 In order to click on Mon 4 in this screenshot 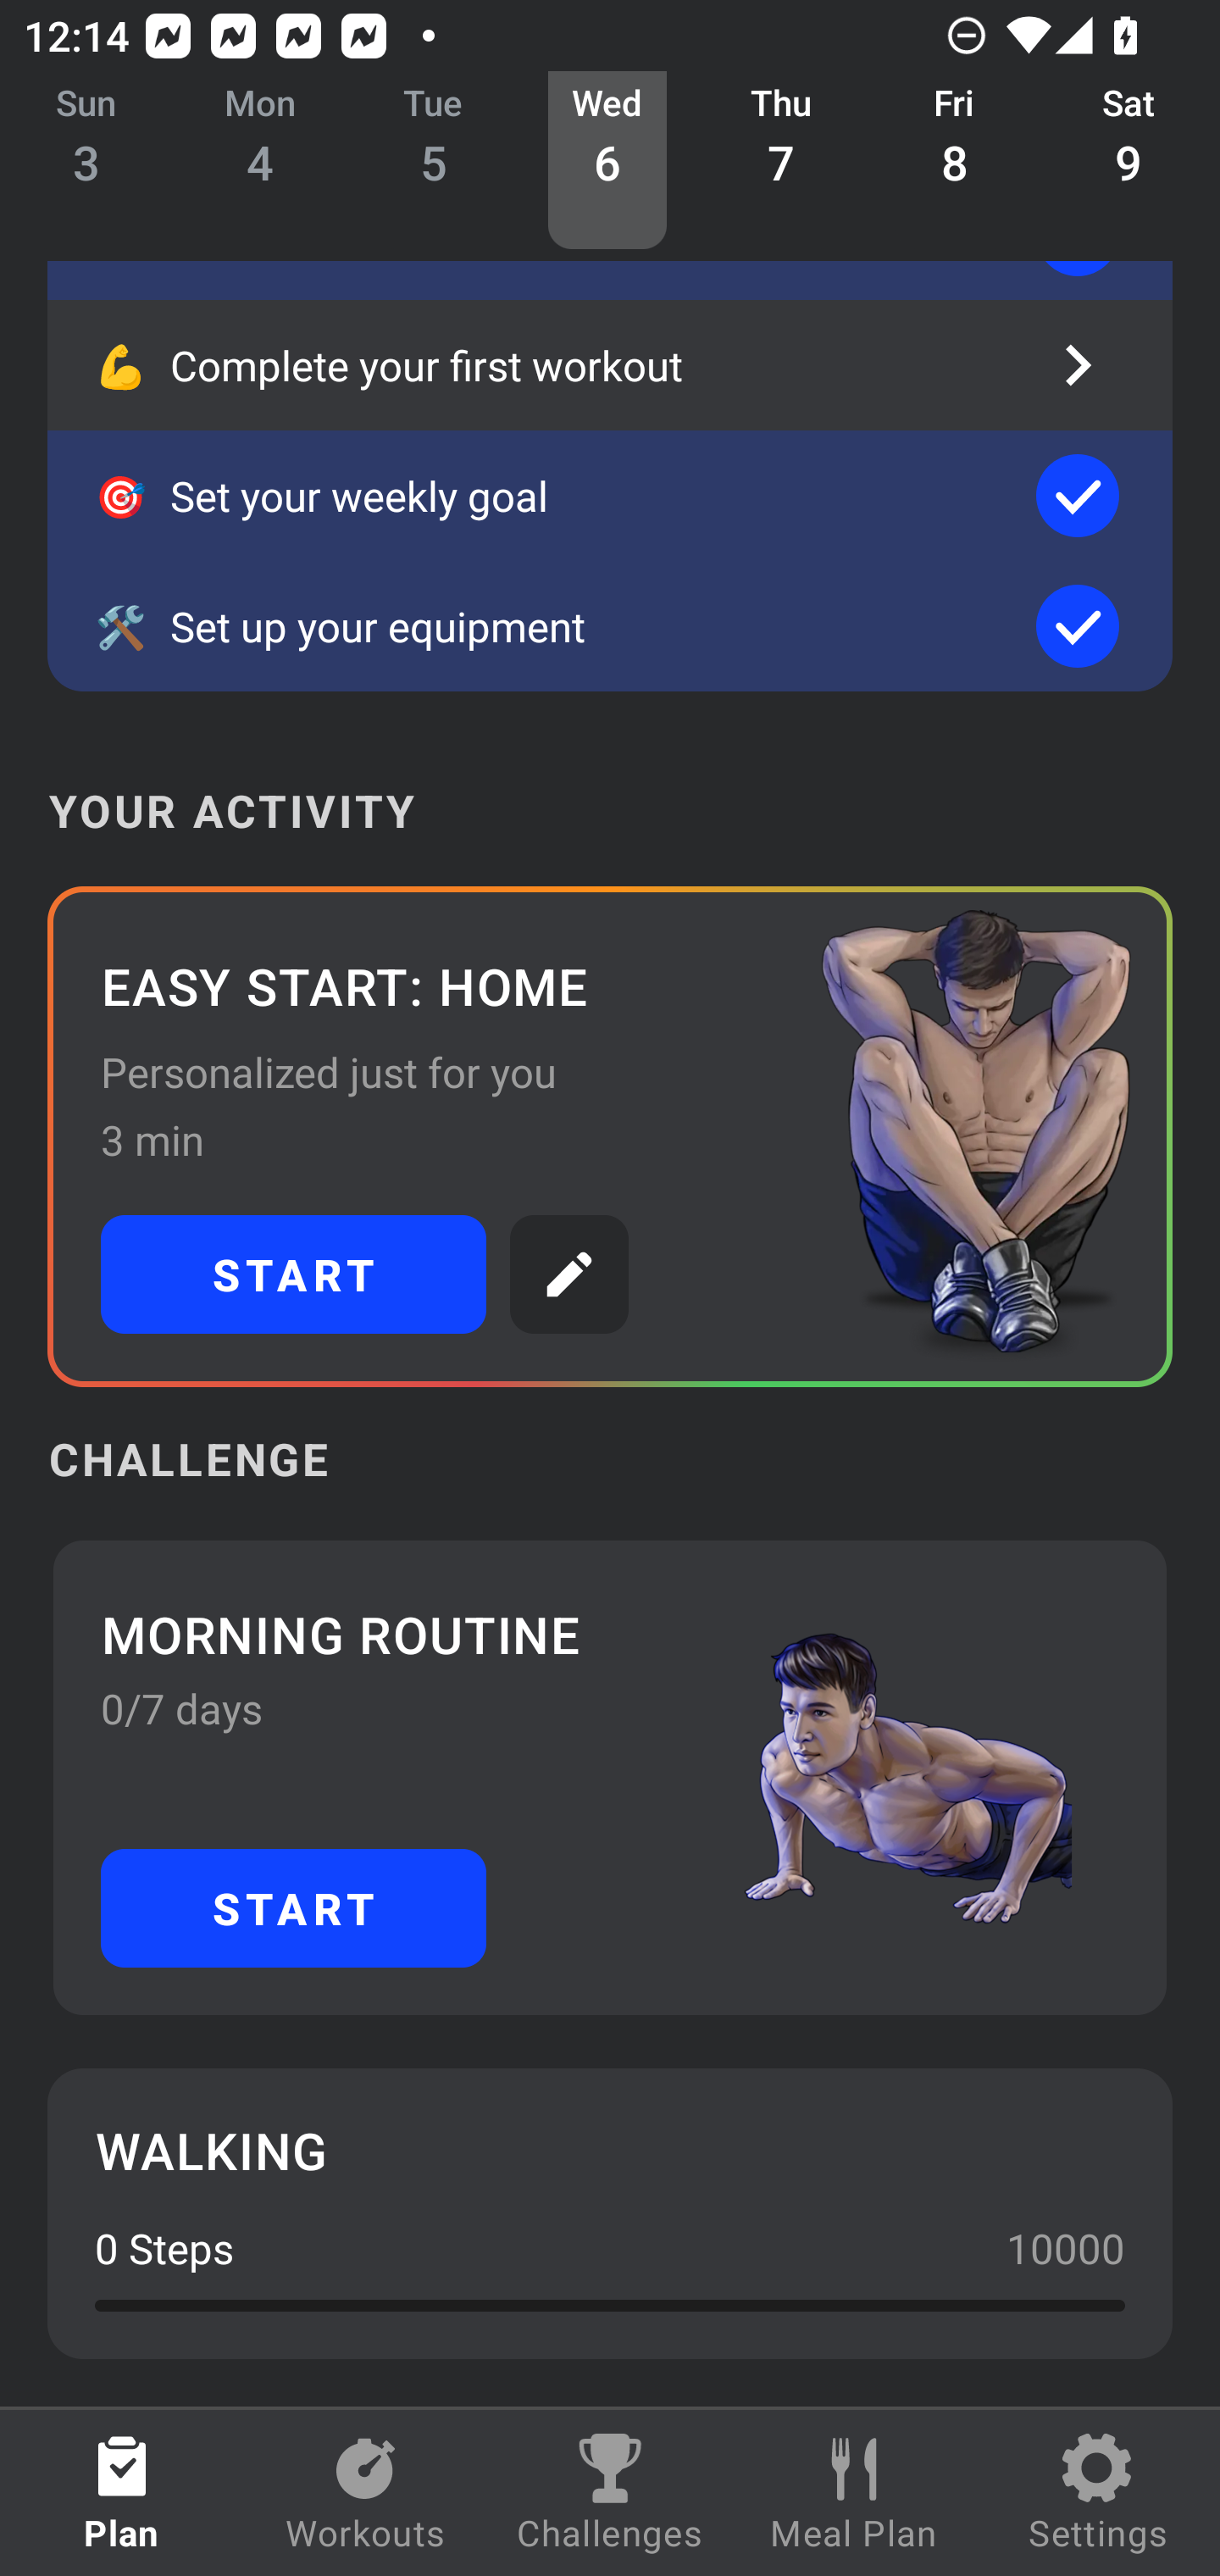, I will do `click(260, 161)`.